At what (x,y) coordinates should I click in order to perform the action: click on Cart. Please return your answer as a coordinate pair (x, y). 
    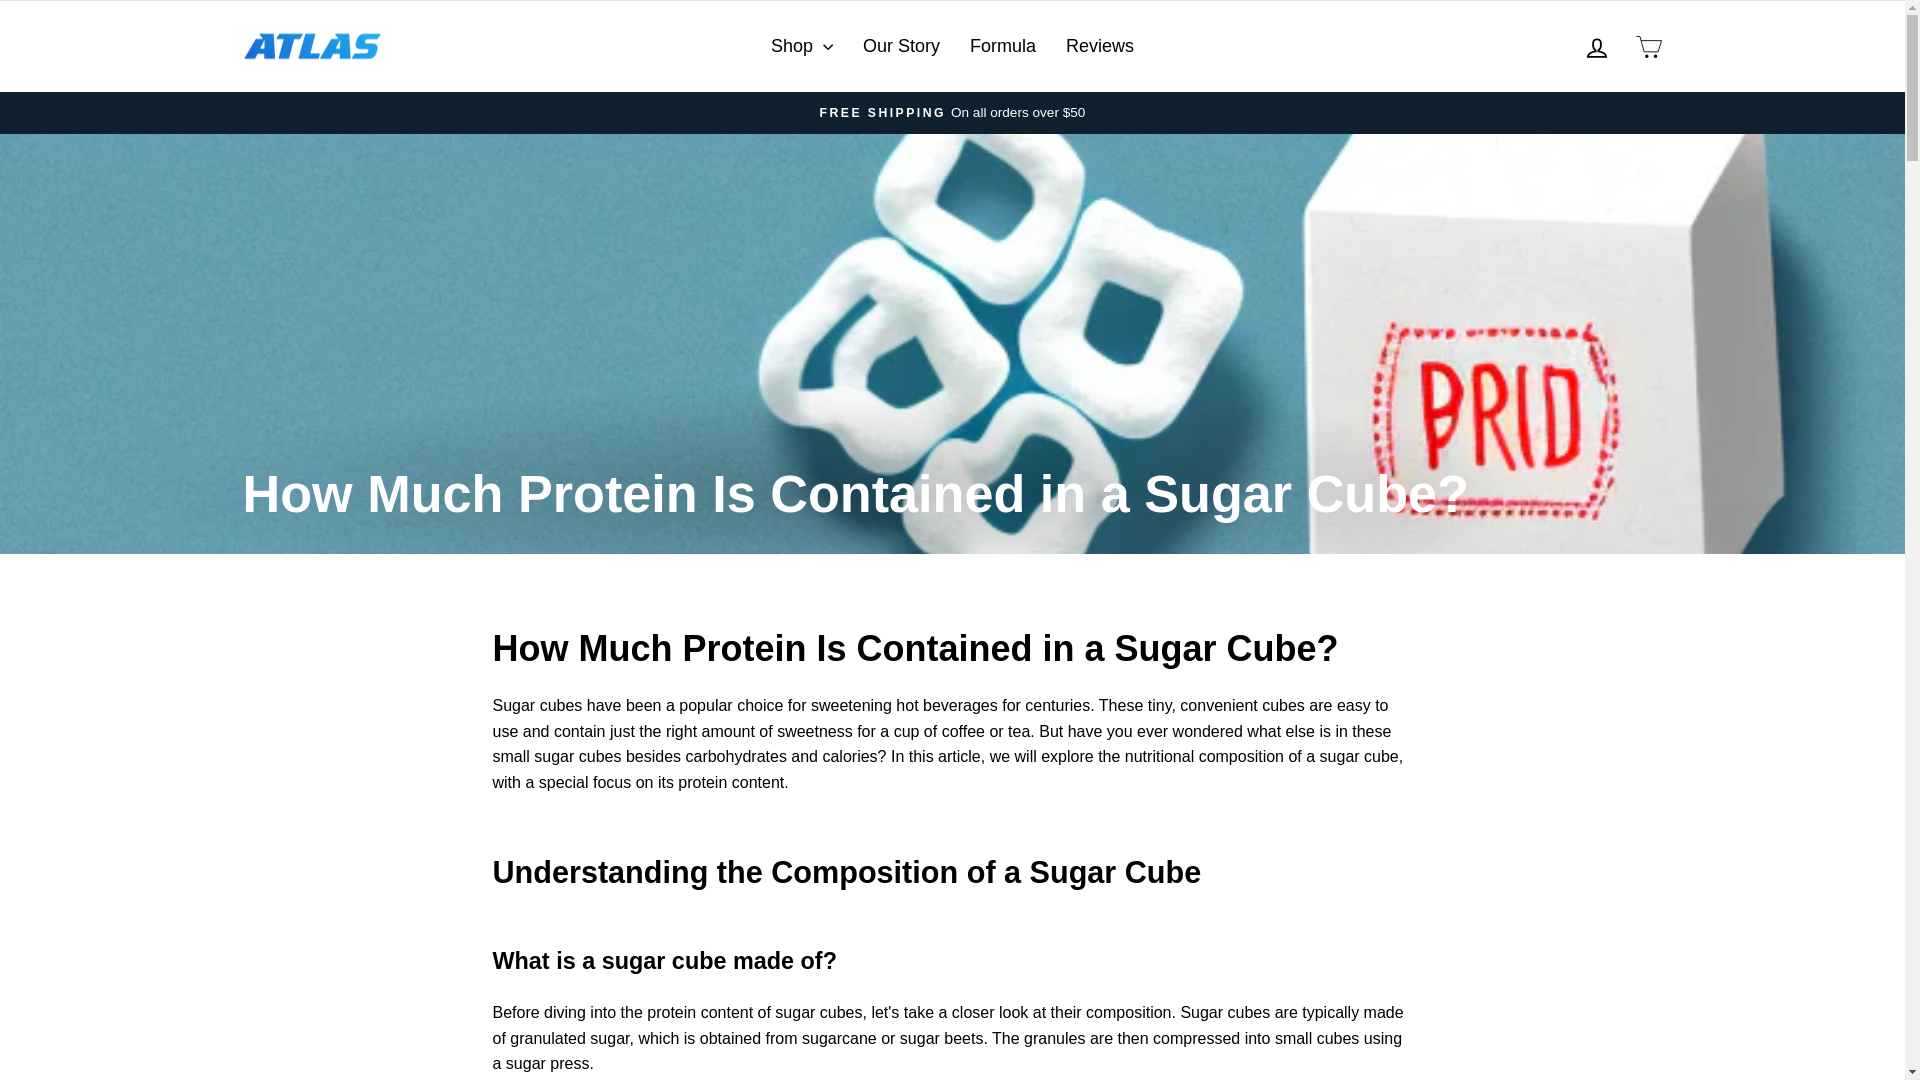
    Looking at the image, I should click on (1596, 47).